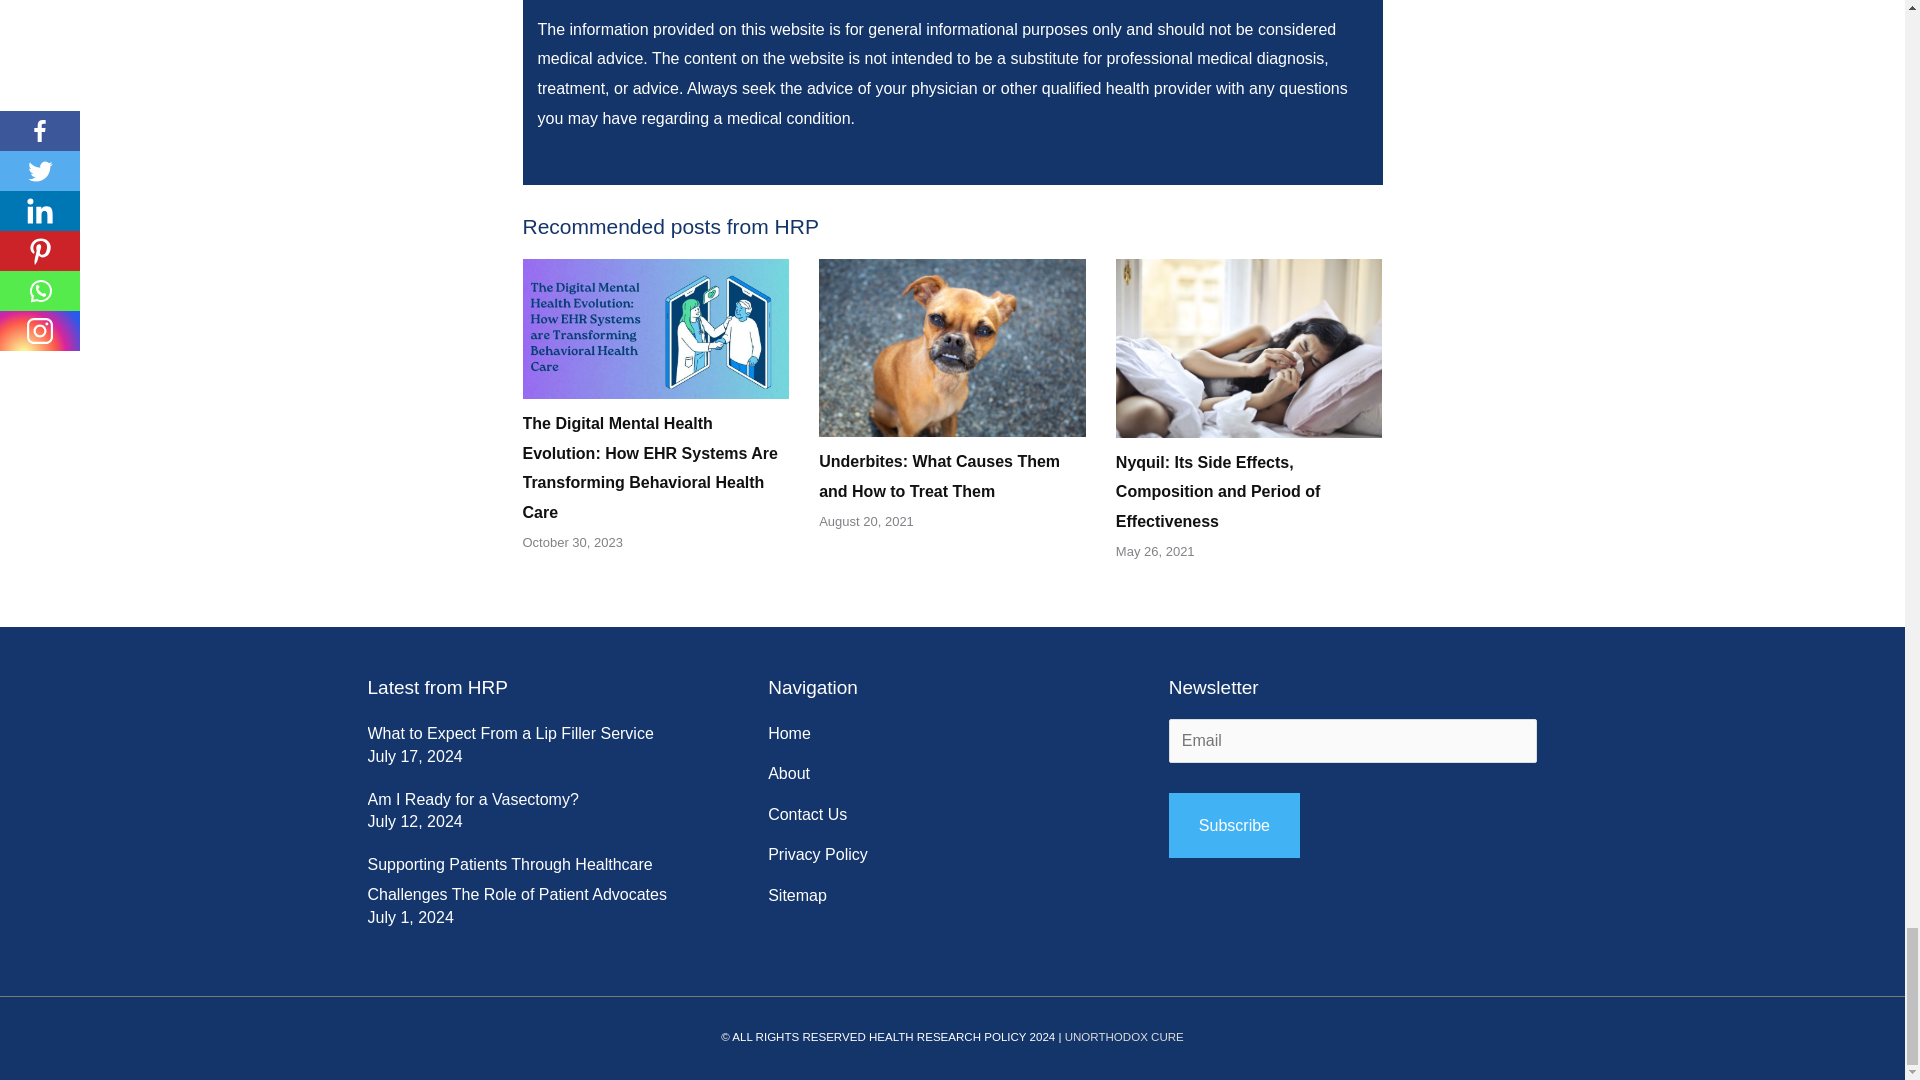  I want to click on Underbites: What Causes Them and How to Treat Them, so click(939, 476).